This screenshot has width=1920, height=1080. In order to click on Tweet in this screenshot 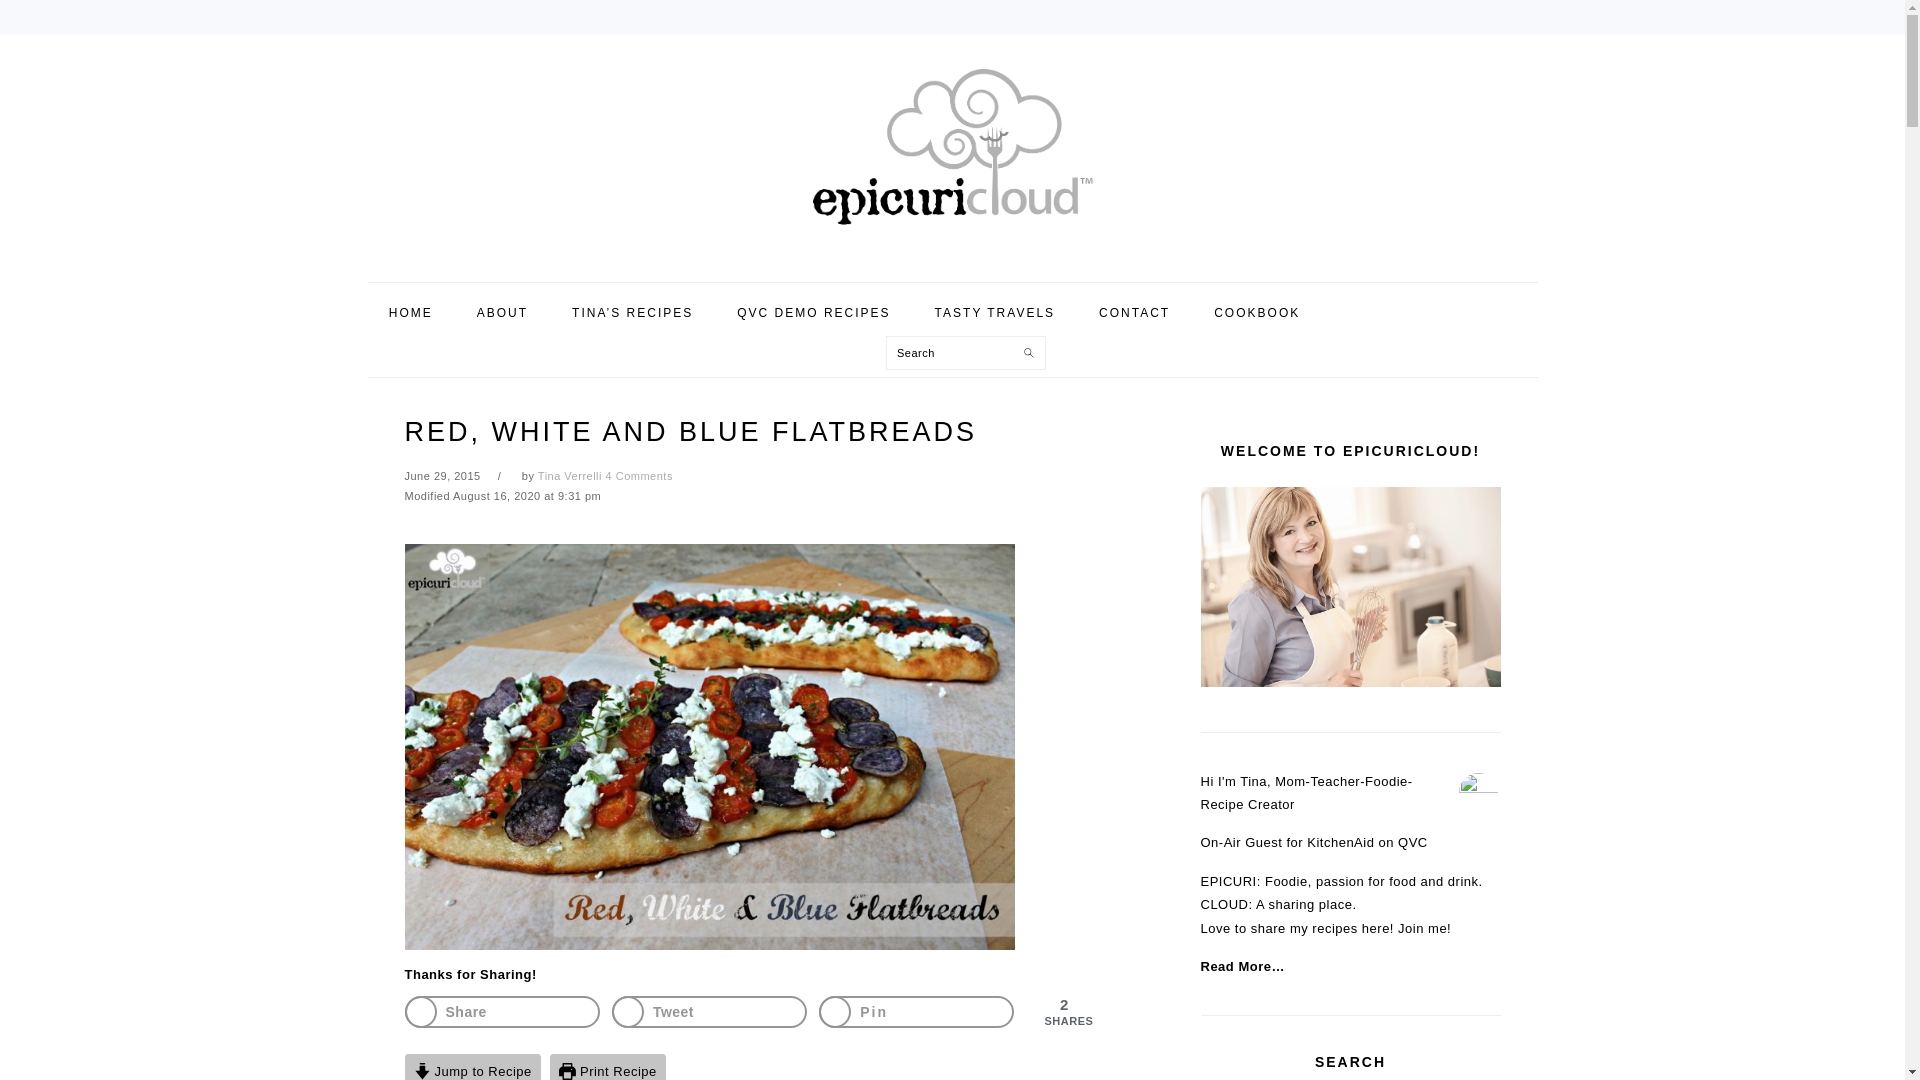, I will do `click(709, 1012)`.